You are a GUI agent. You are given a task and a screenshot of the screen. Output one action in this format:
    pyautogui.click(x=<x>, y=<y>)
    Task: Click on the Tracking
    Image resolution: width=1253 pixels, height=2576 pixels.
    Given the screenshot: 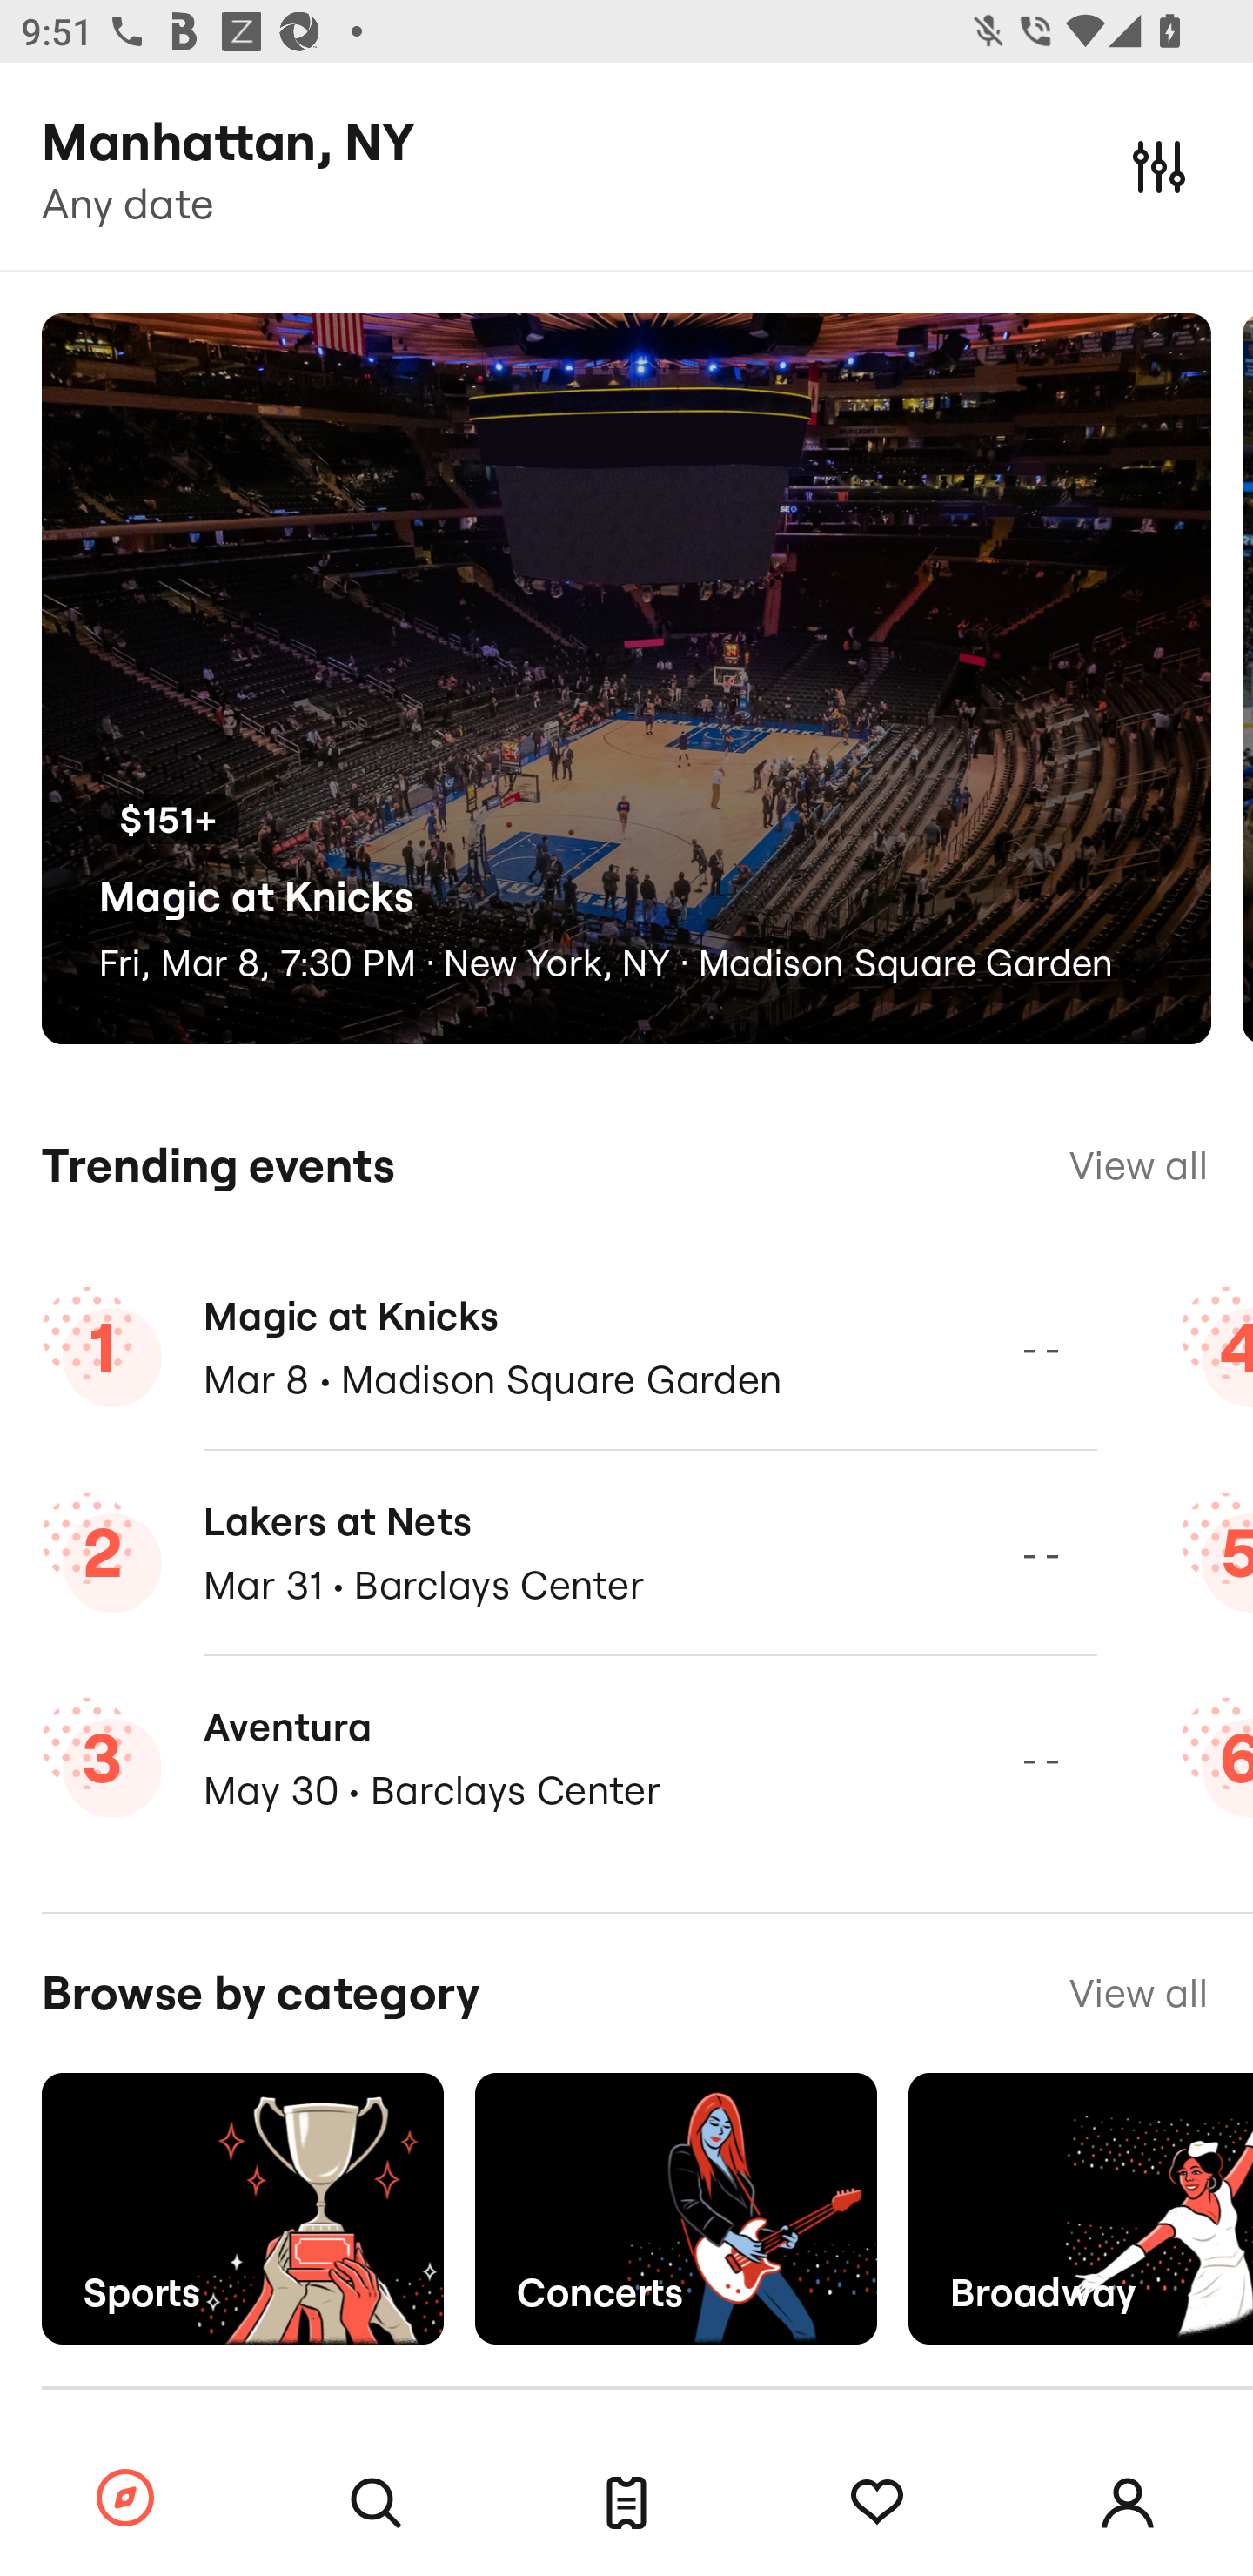 What is the action you would take?
    pyautogui.click(x=877, y=2503)
    